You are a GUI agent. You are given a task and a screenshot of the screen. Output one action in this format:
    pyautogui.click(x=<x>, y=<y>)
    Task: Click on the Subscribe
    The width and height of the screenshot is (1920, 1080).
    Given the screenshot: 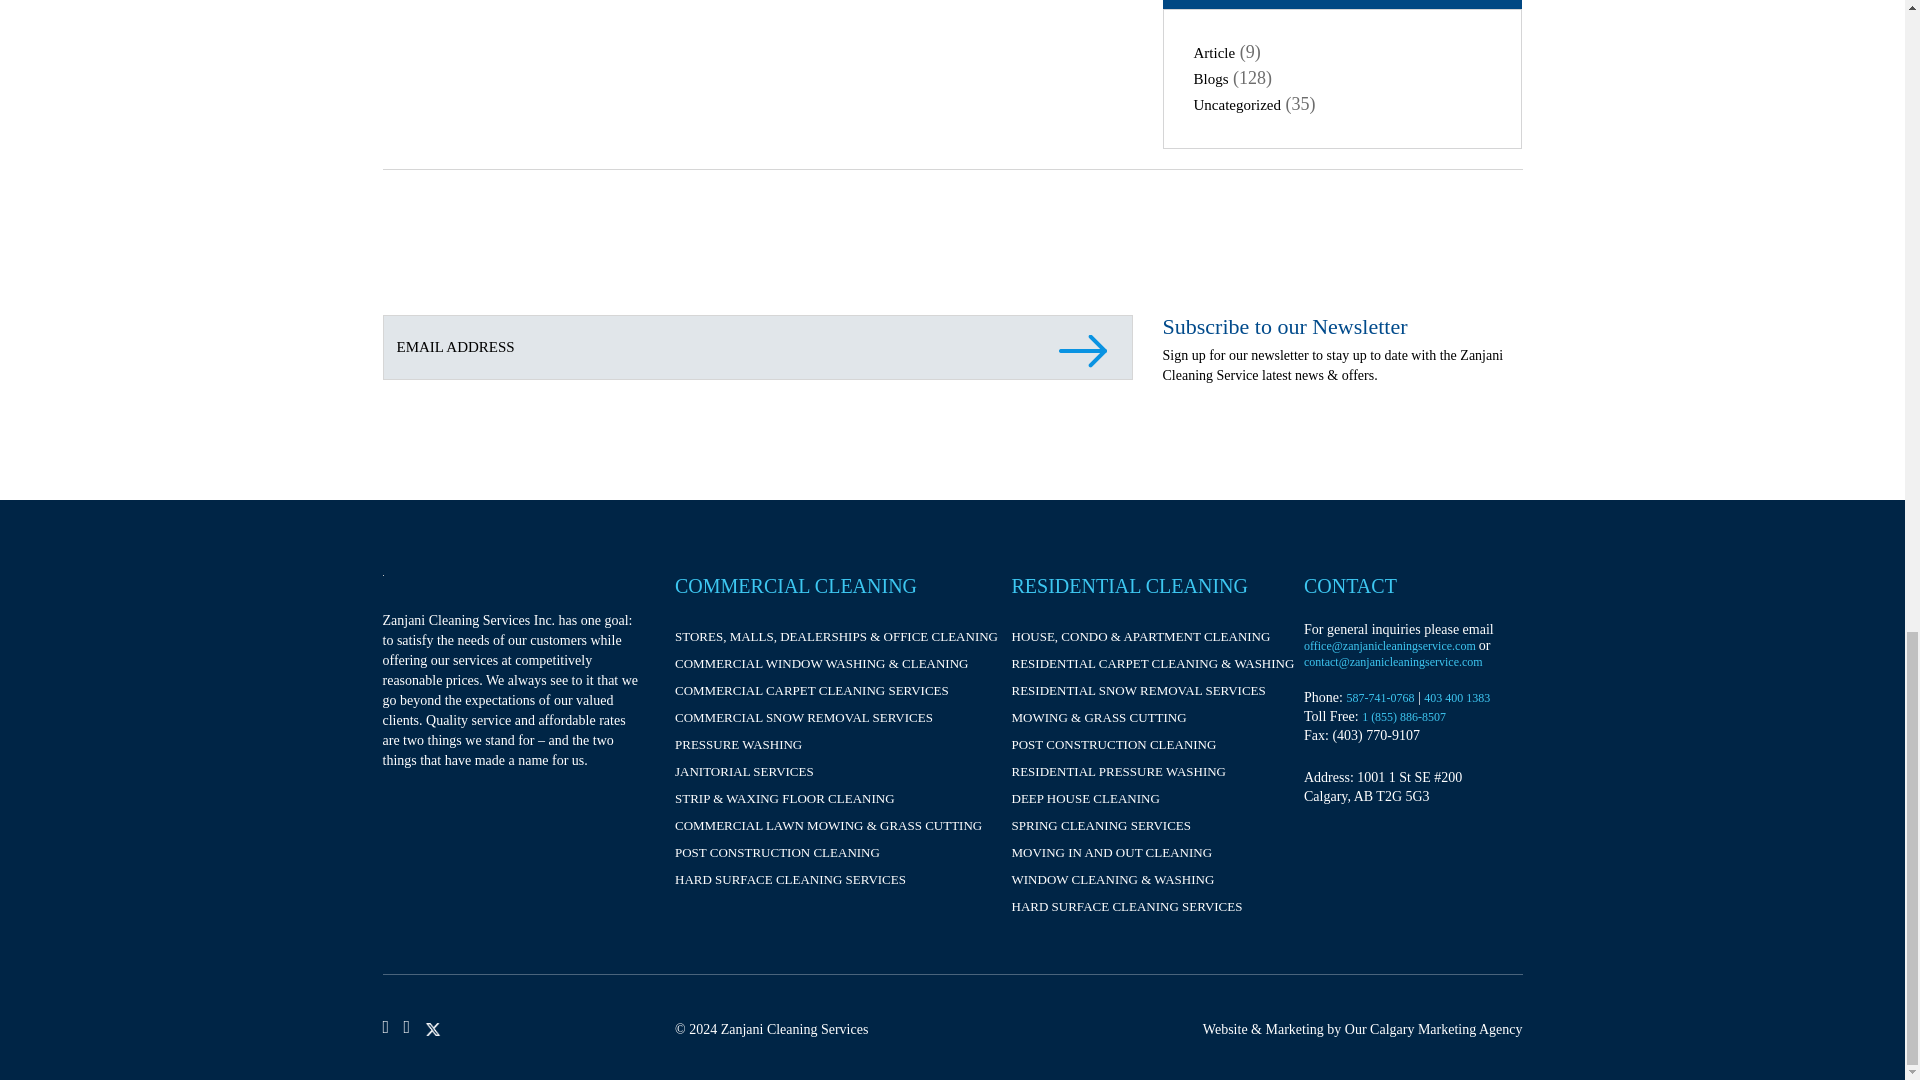 What is the action you would take?
    pyautogui.click(x=1086, y=364)
    